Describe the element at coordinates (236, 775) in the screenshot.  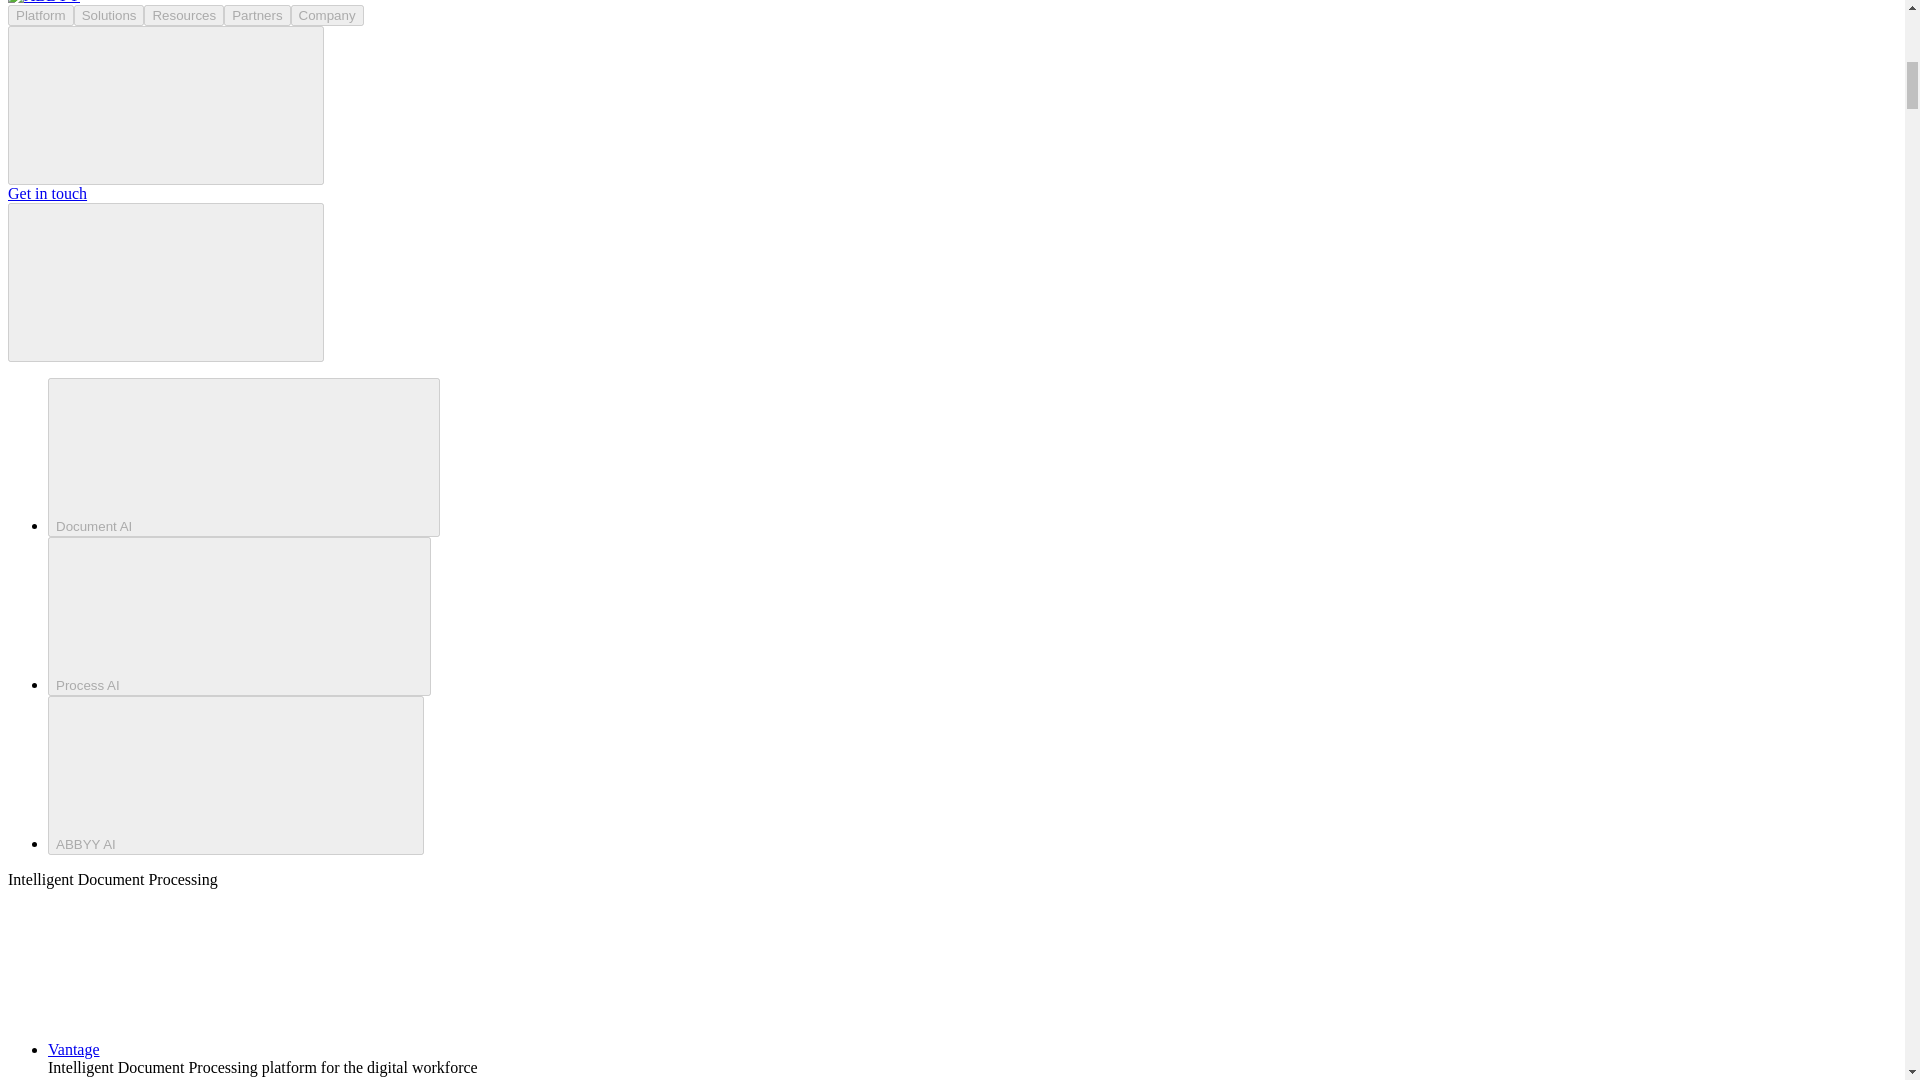
I see `ABBYY AI` at that location.